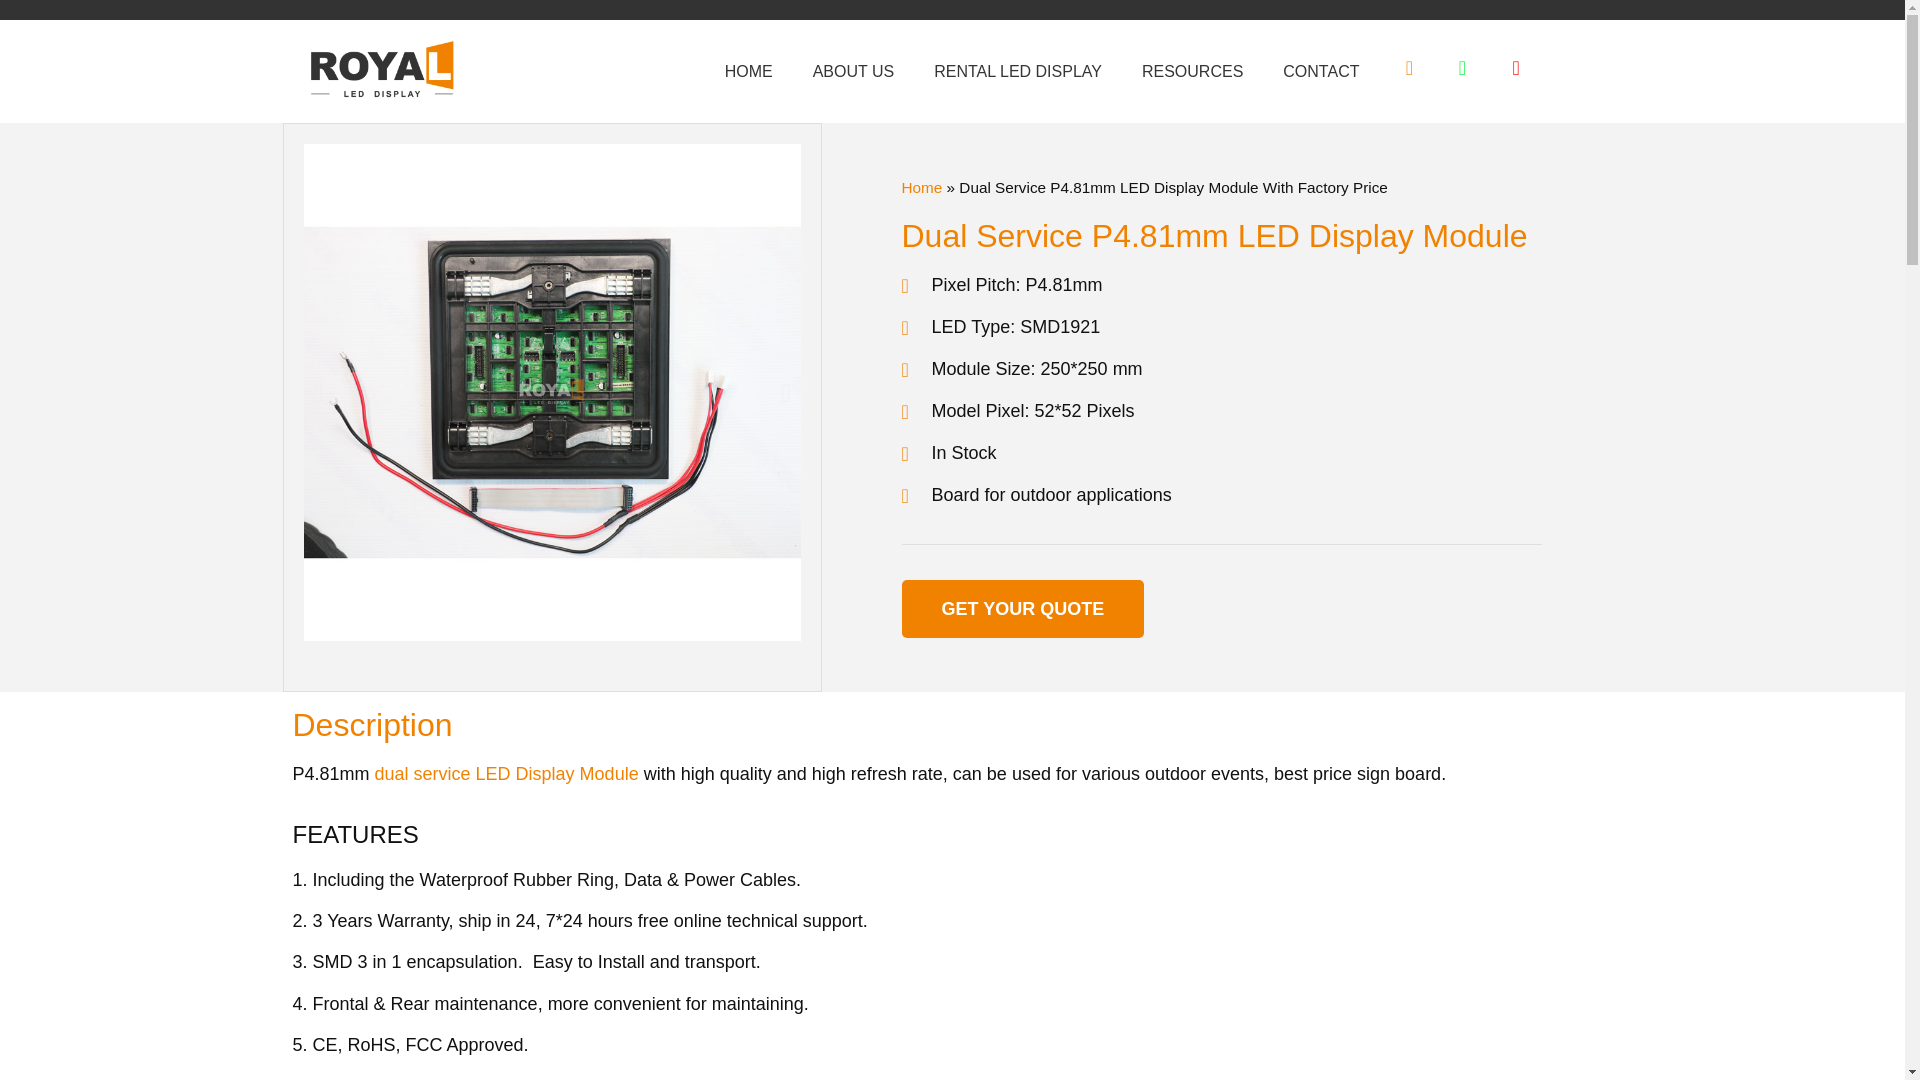 The image size is (1920, 1080). Describe the element at coordinates (1320, 72) in the screenshot. I see `CONTACT` at that location.